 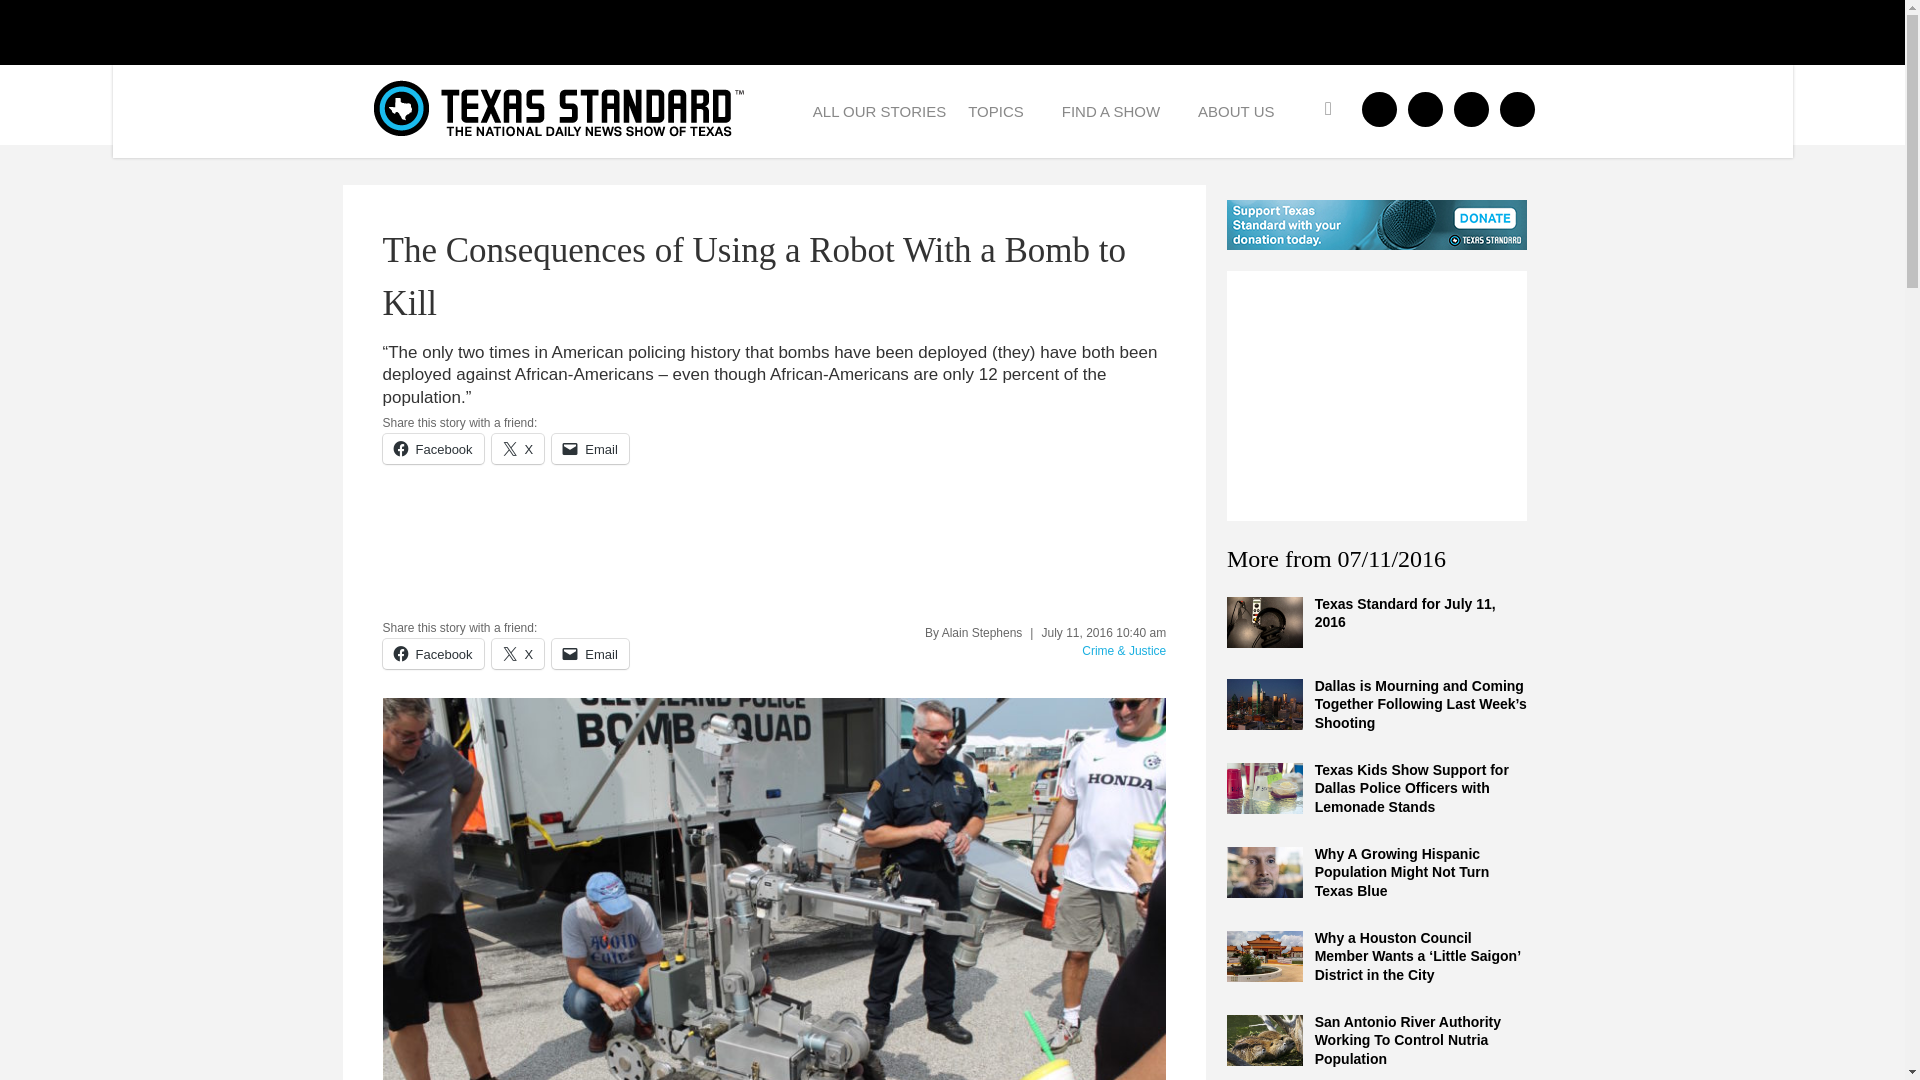 I want to click on ALL OUR STORIES, so click(x=879, y=109).